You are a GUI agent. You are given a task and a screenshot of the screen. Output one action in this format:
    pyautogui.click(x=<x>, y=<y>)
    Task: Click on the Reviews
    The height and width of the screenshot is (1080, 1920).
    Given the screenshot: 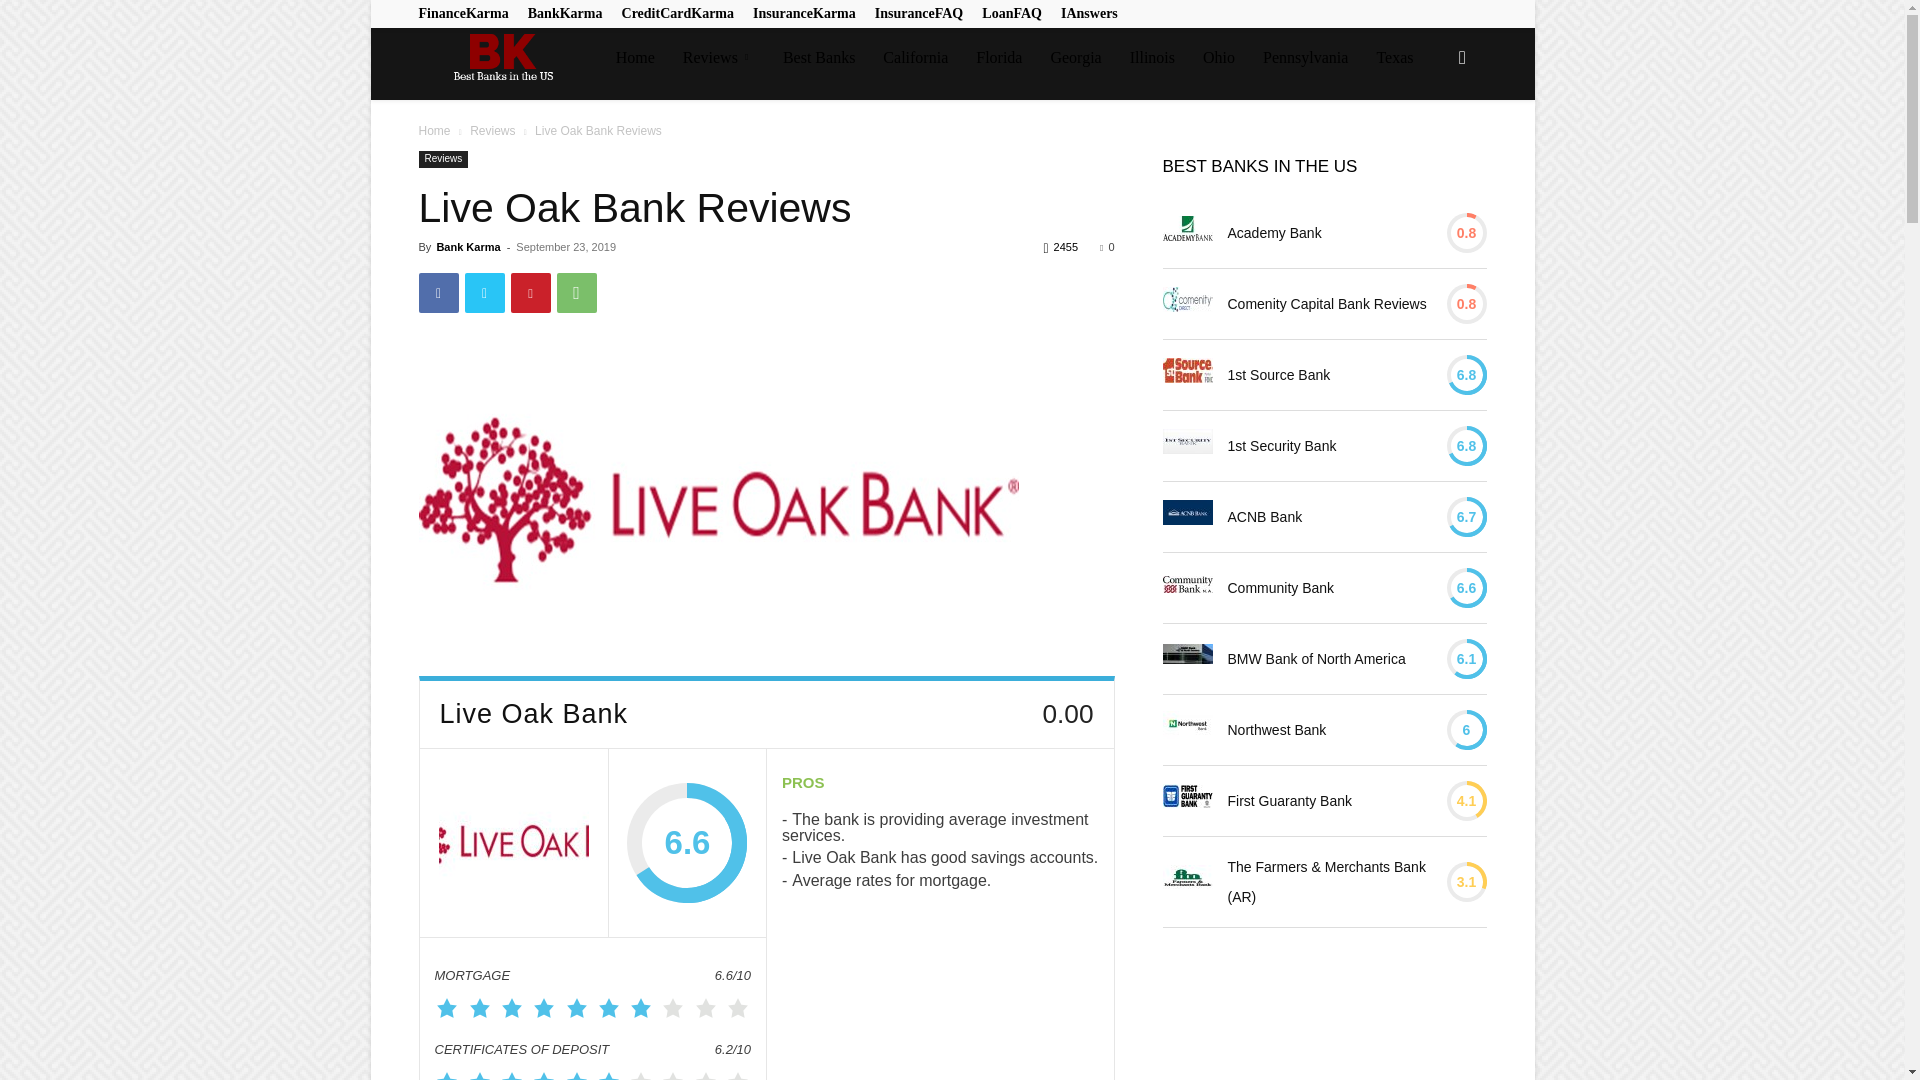 What is the action you would take?
    pyautogui.click(x=718, y=58)
    